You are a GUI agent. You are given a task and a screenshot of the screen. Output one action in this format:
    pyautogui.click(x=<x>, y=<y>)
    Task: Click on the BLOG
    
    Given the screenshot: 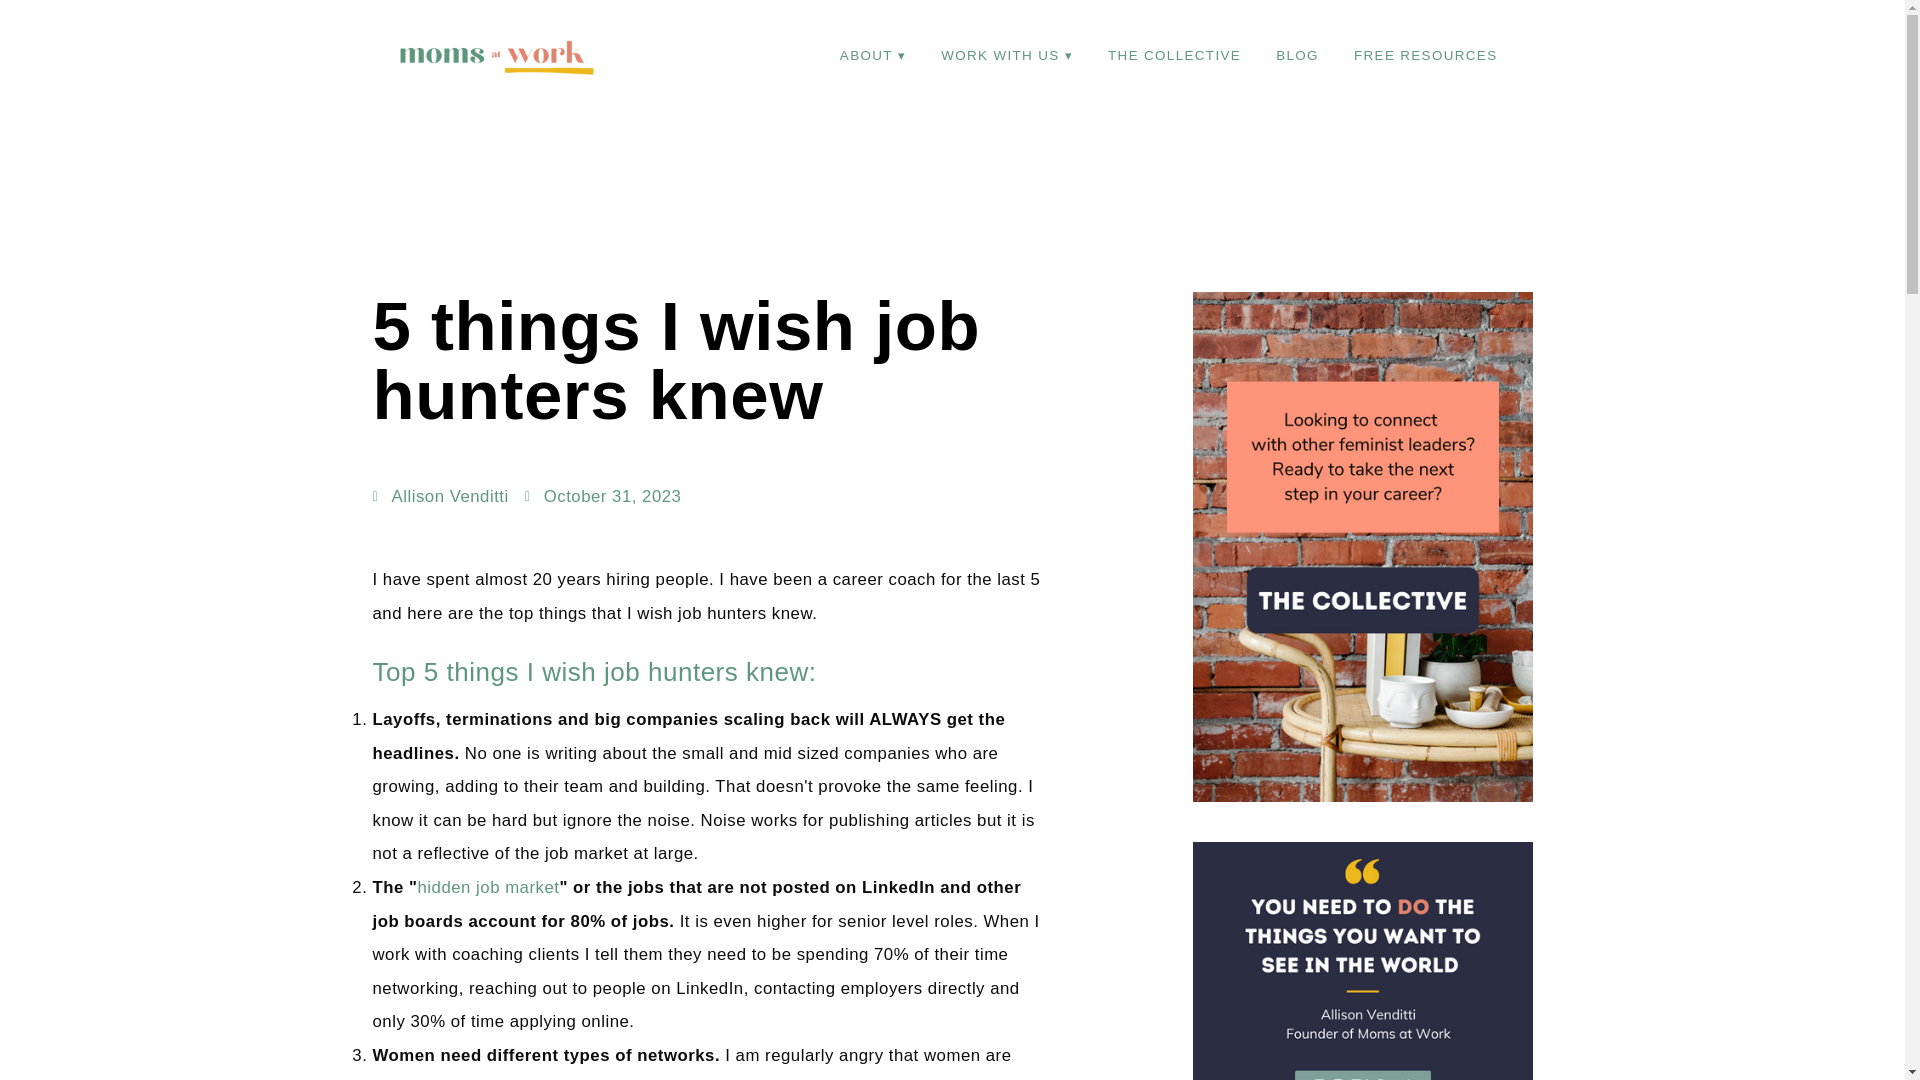 What is the action you would take?
    pyautogui.click(x=1298, y=54)
    